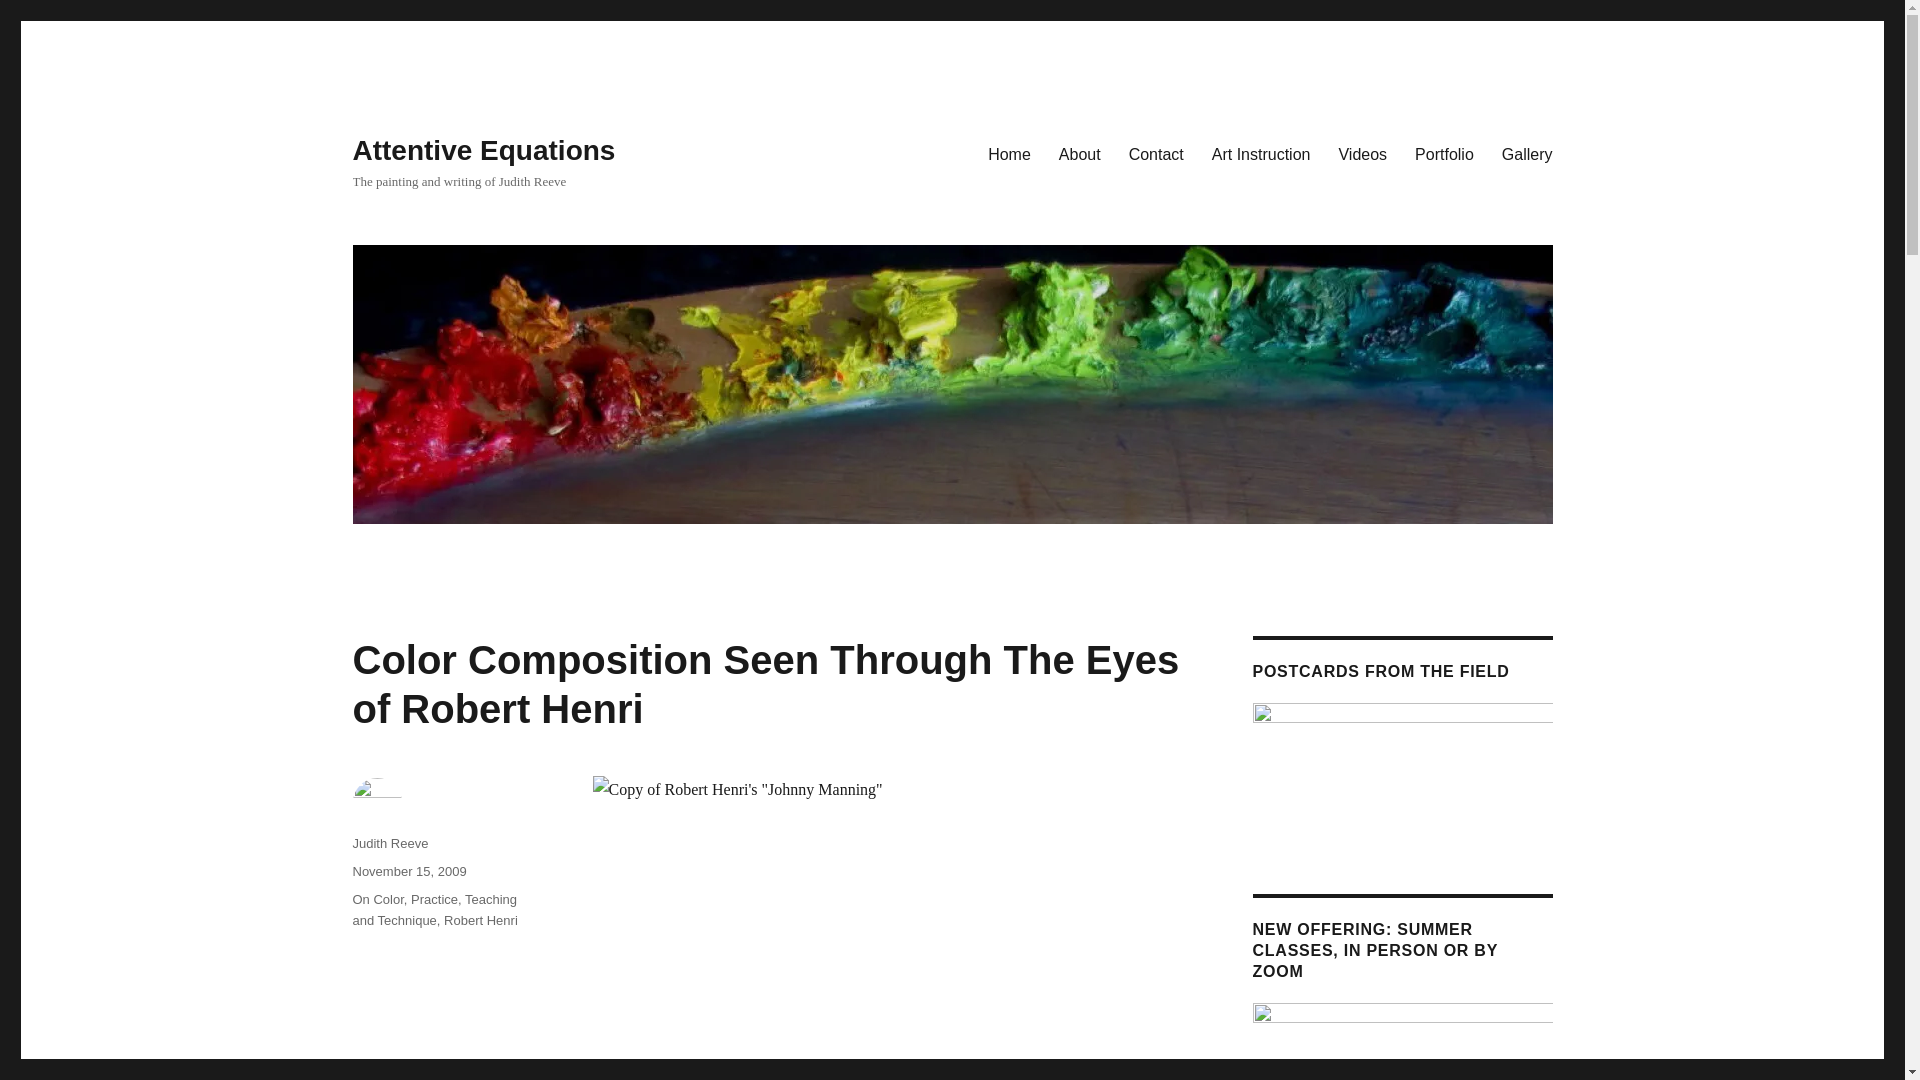 The height and width of the screenshot is (1080, 1920). I want to click on Art Instruction, so click(1261, 153).